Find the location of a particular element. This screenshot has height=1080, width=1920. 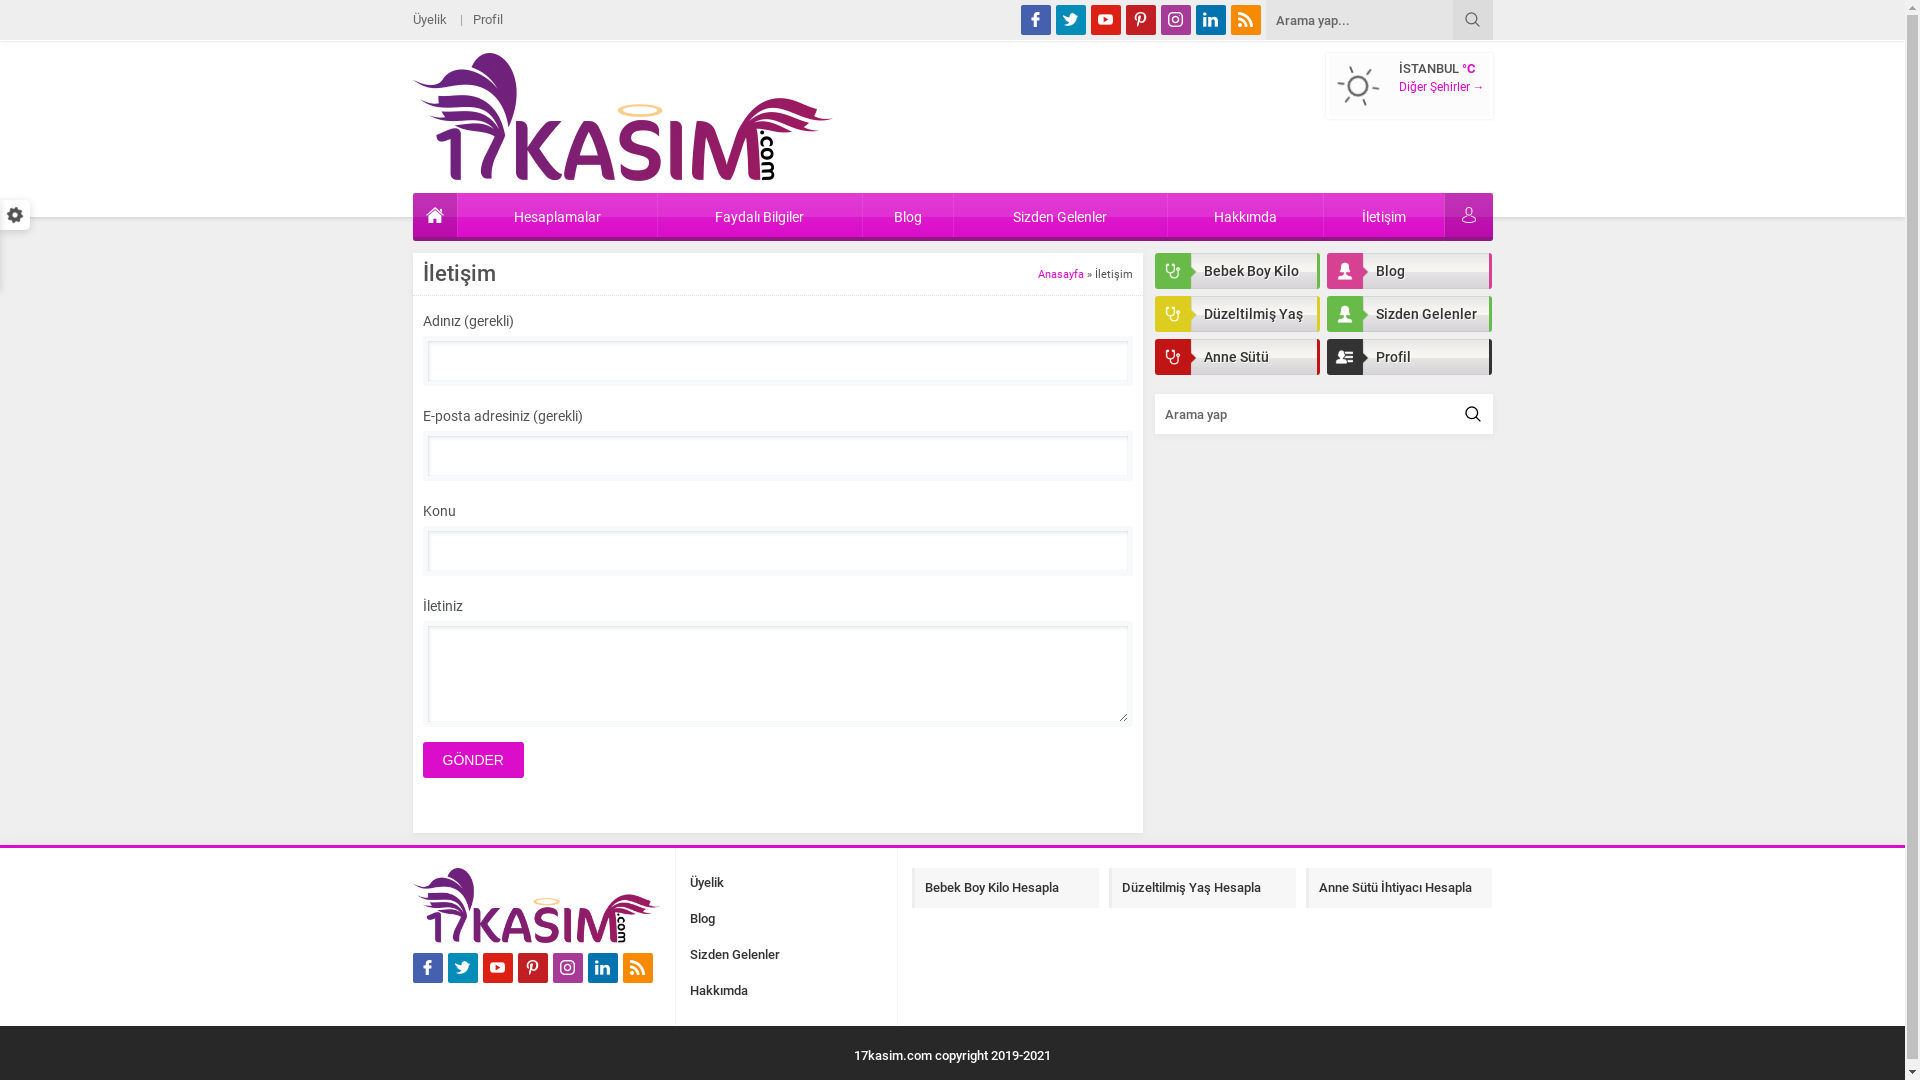

Blog is located at coordinates (1408, 271).